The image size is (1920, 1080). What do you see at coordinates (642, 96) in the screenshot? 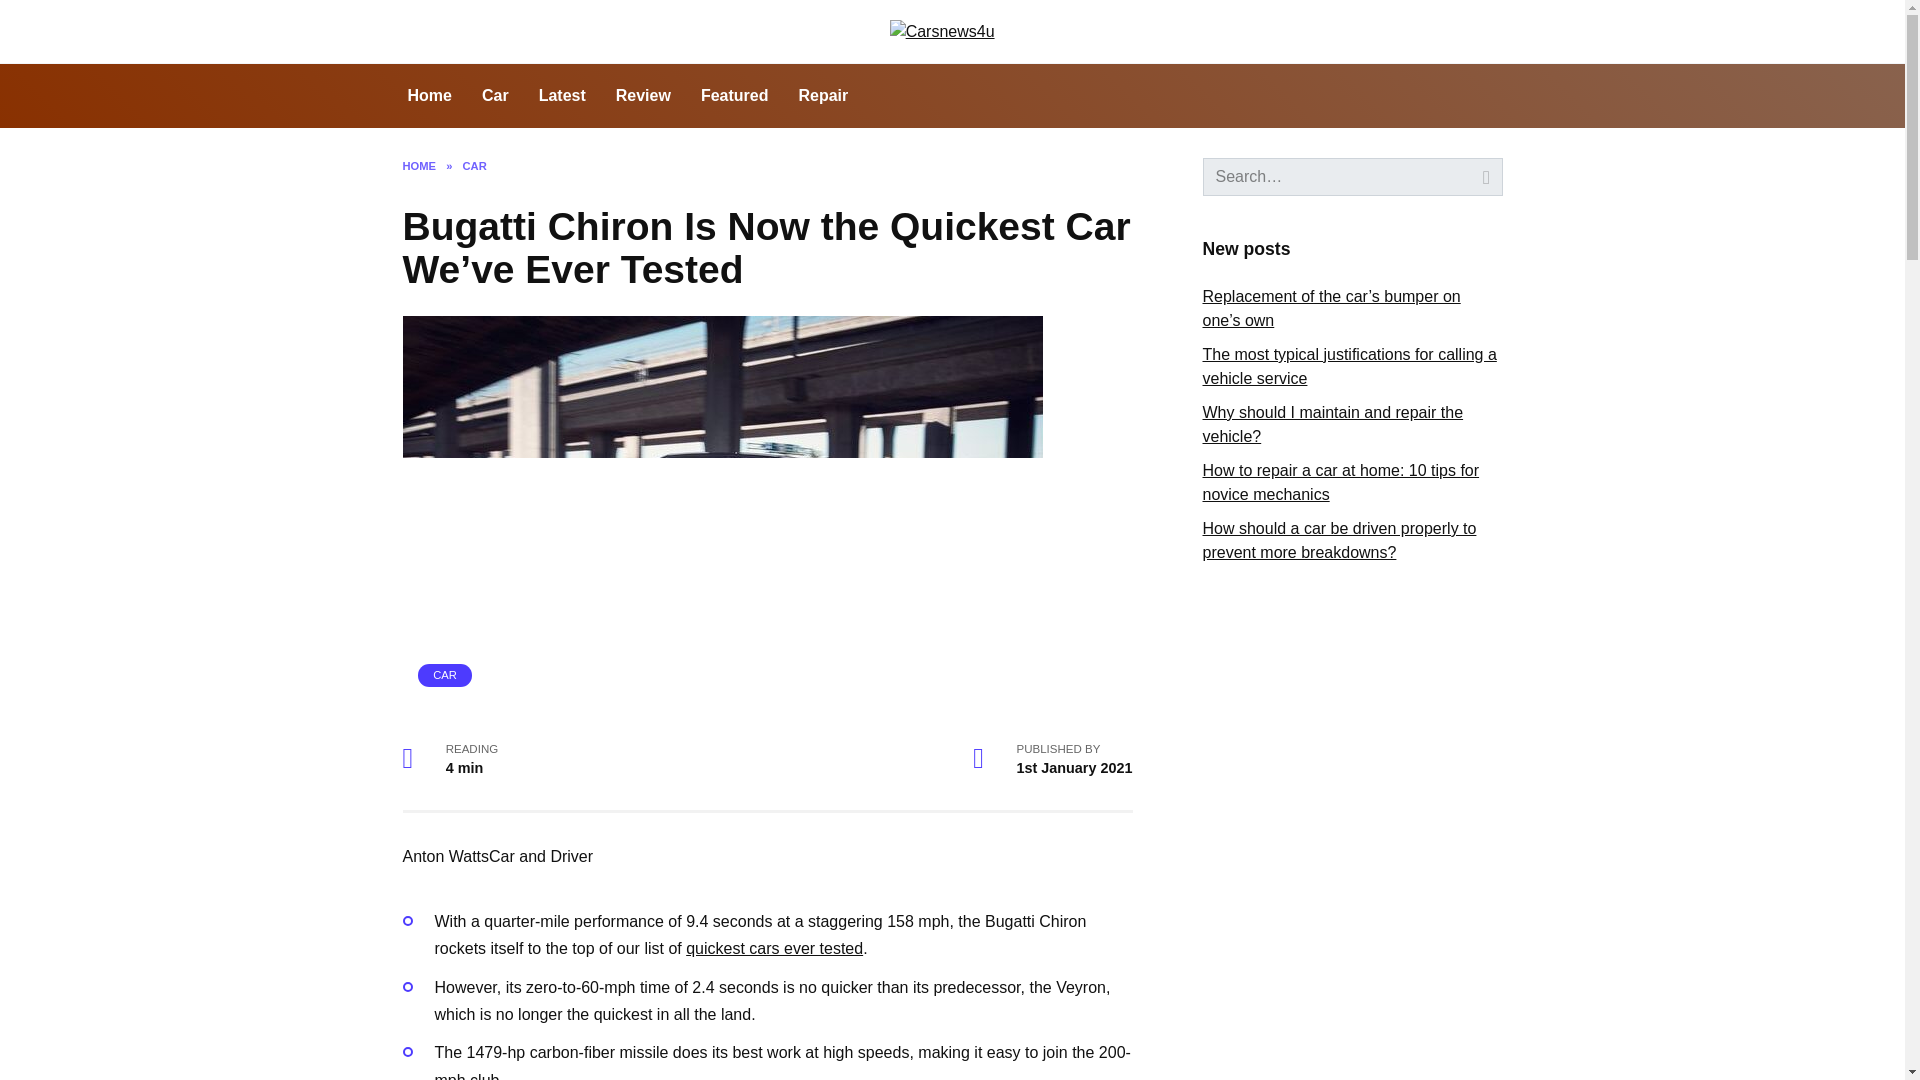
I see `Review` at bounding box center [642, 96].